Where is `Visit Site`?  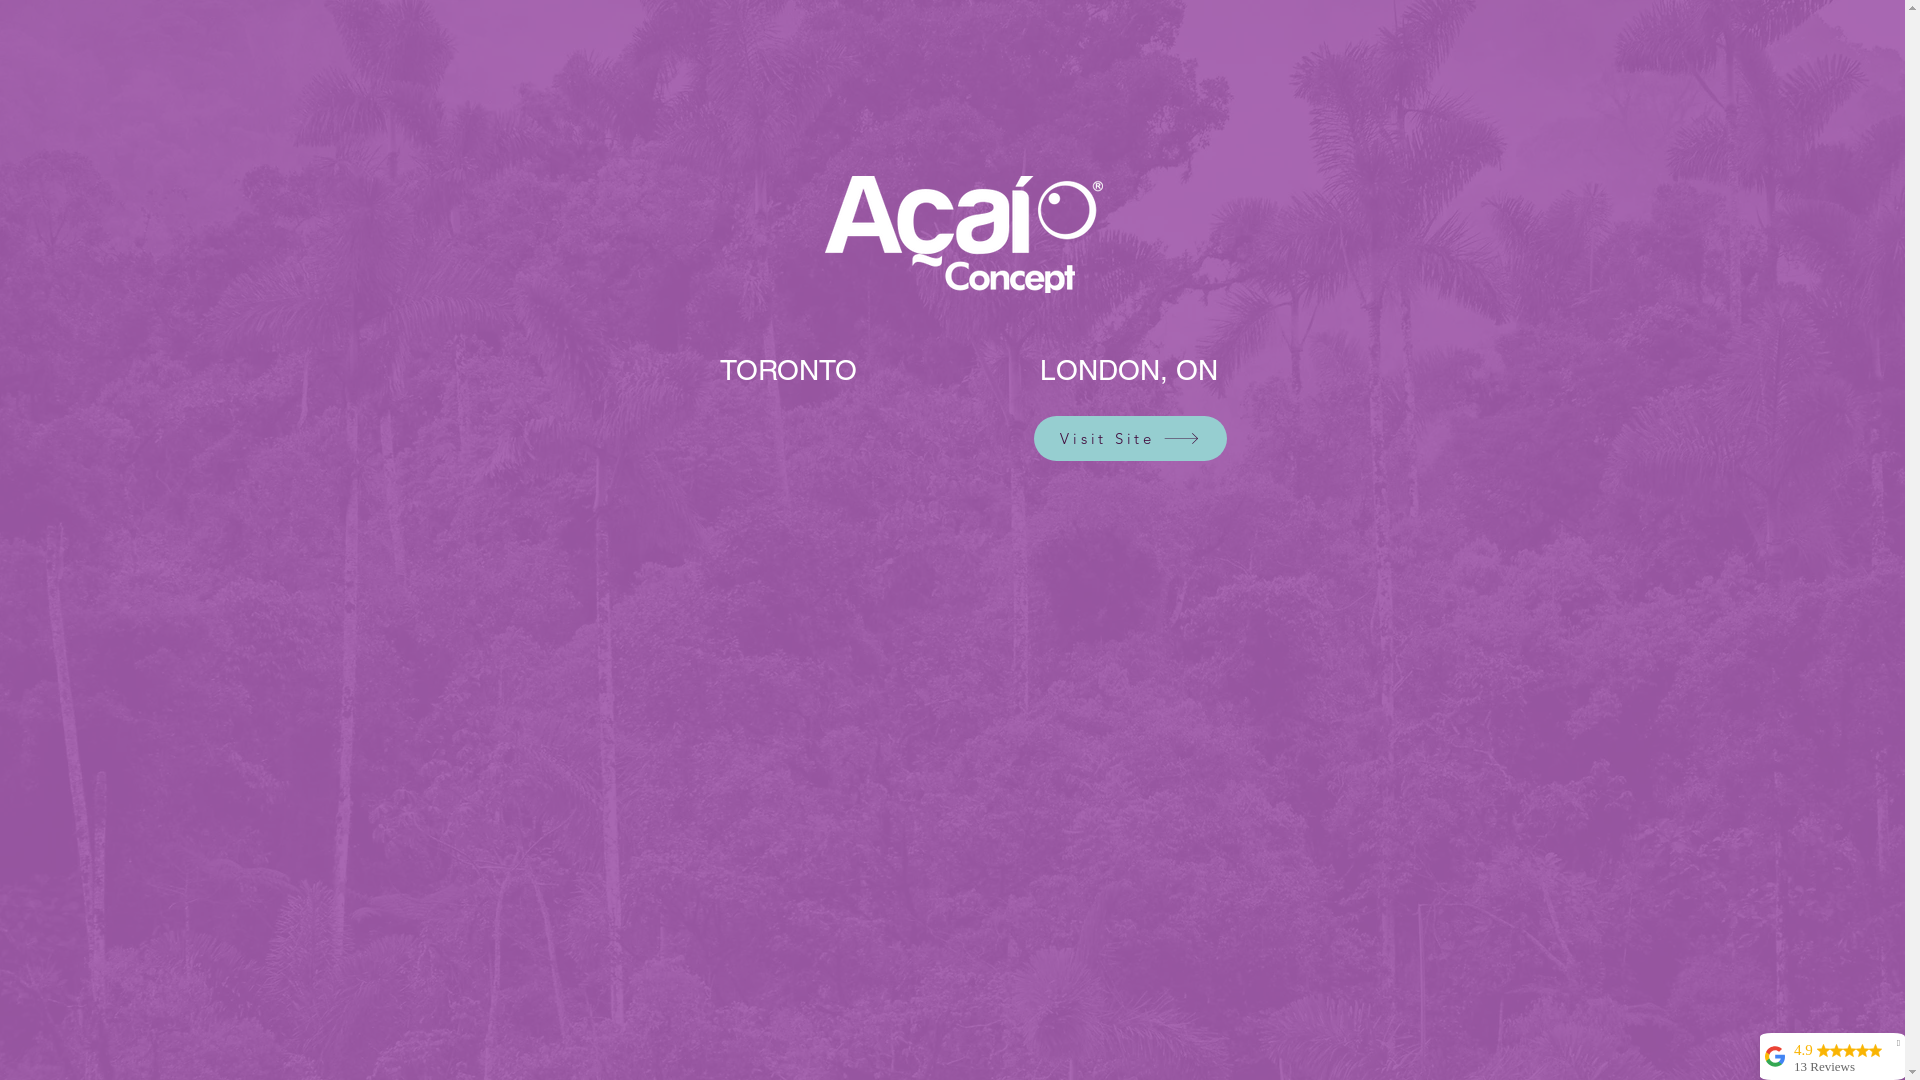
Visit Site is located at coordinates (1130, 438).